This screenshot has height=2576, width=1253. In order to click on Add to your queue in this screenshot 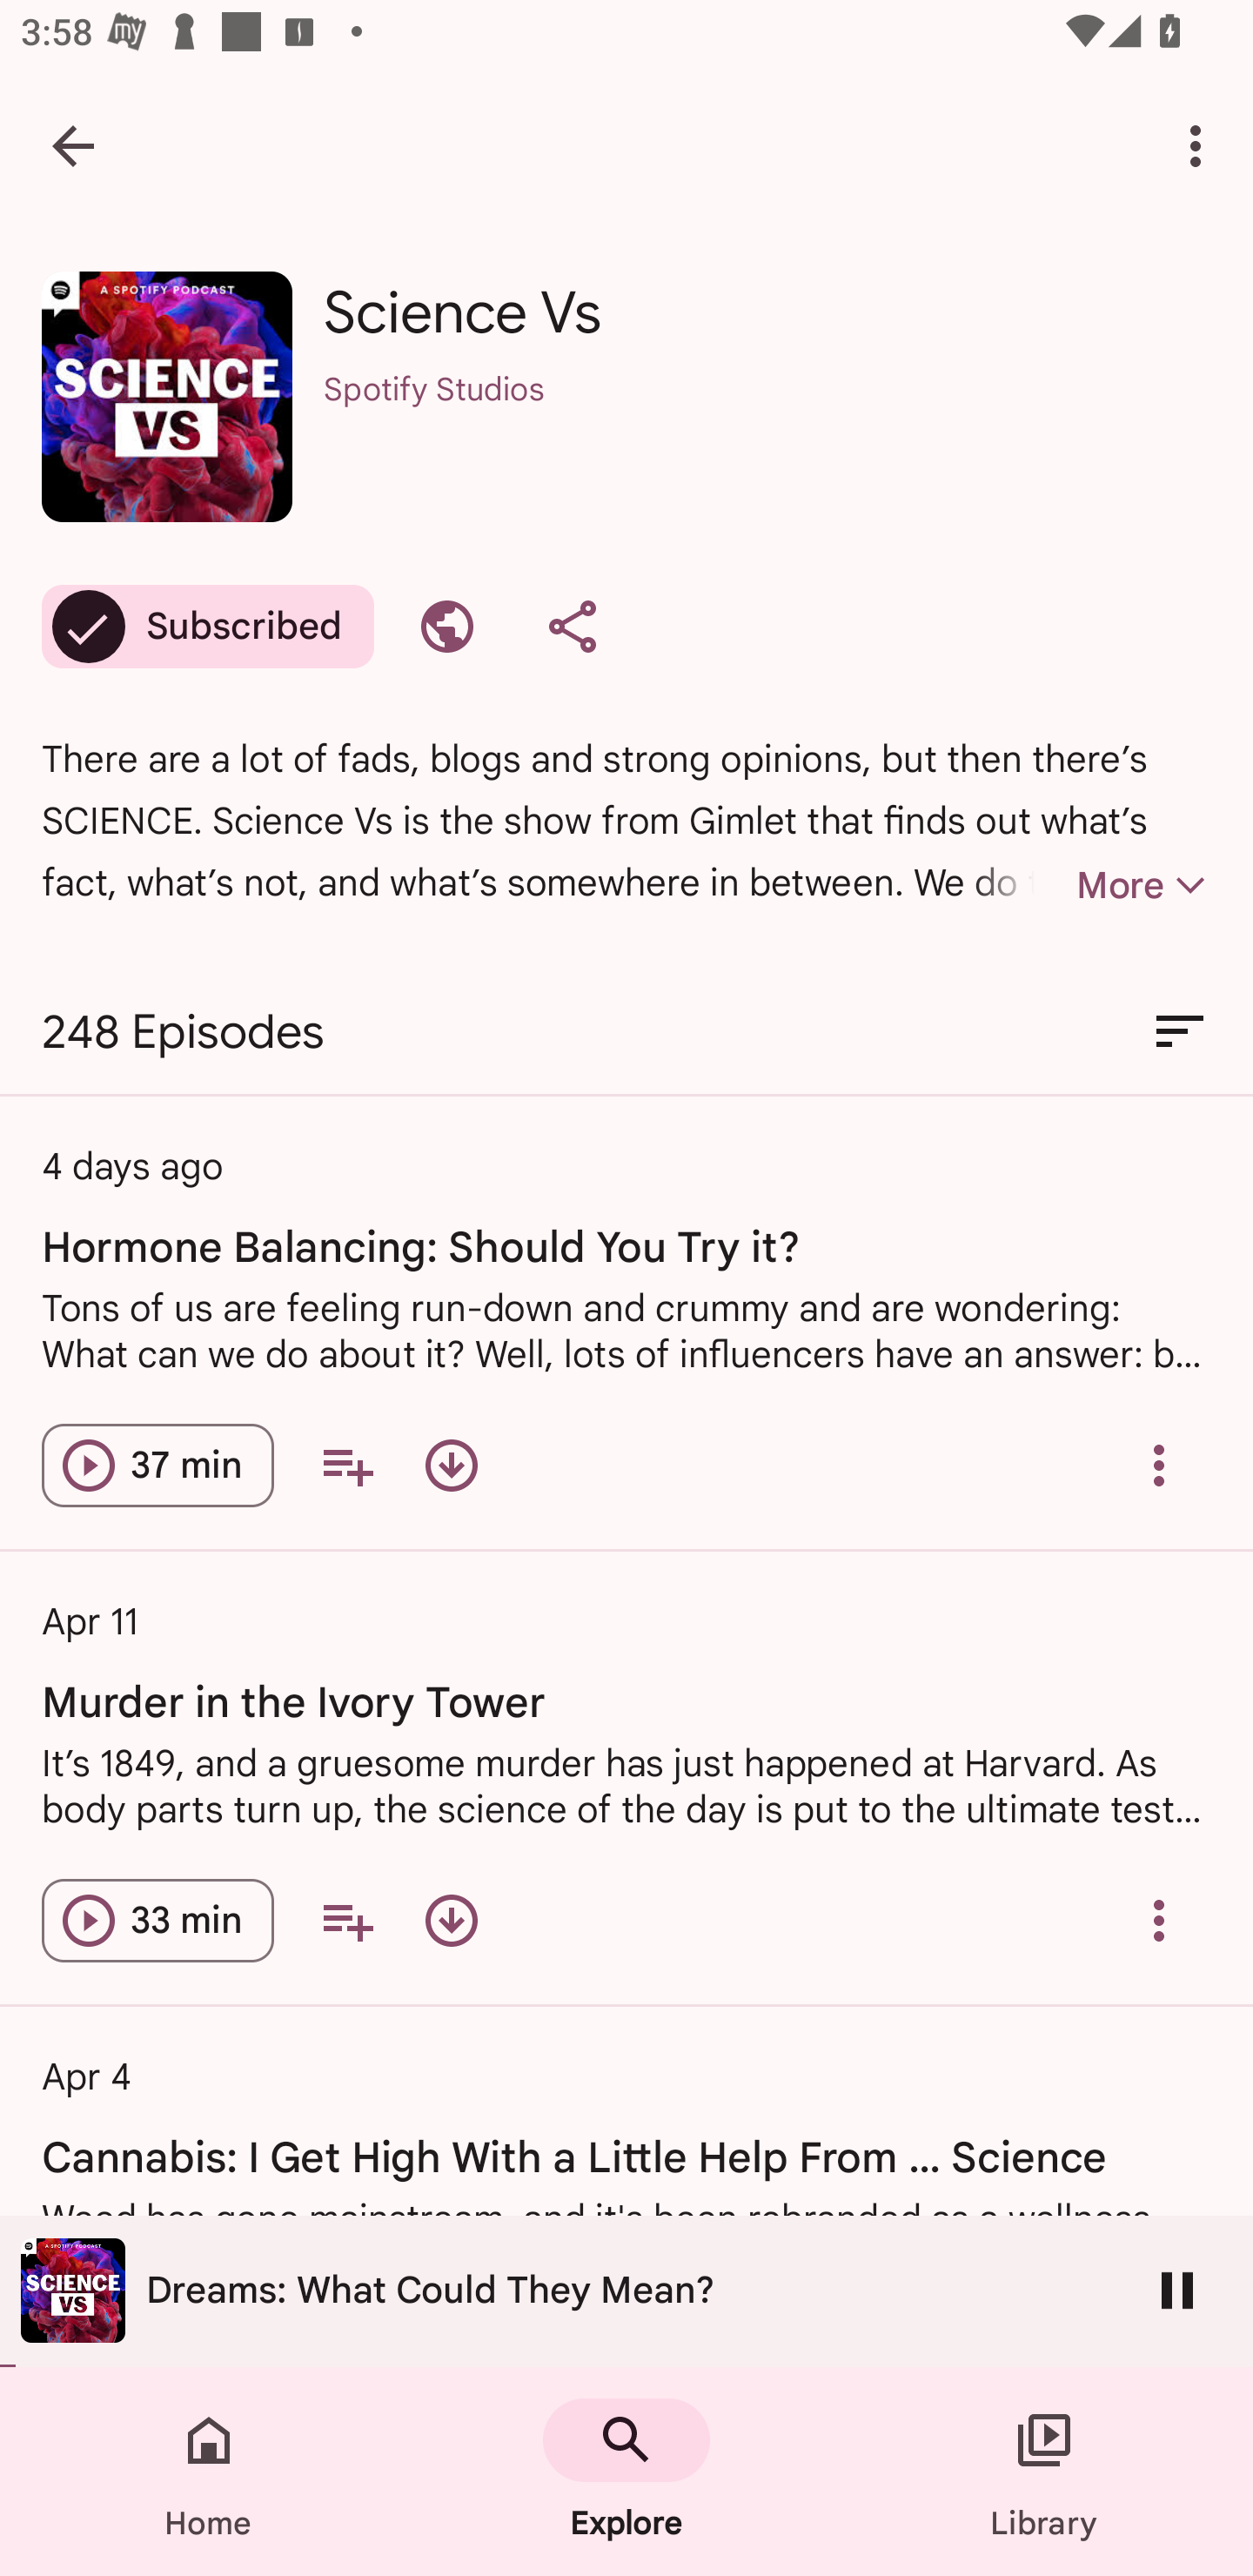, I will do `click(346, 1466)`.